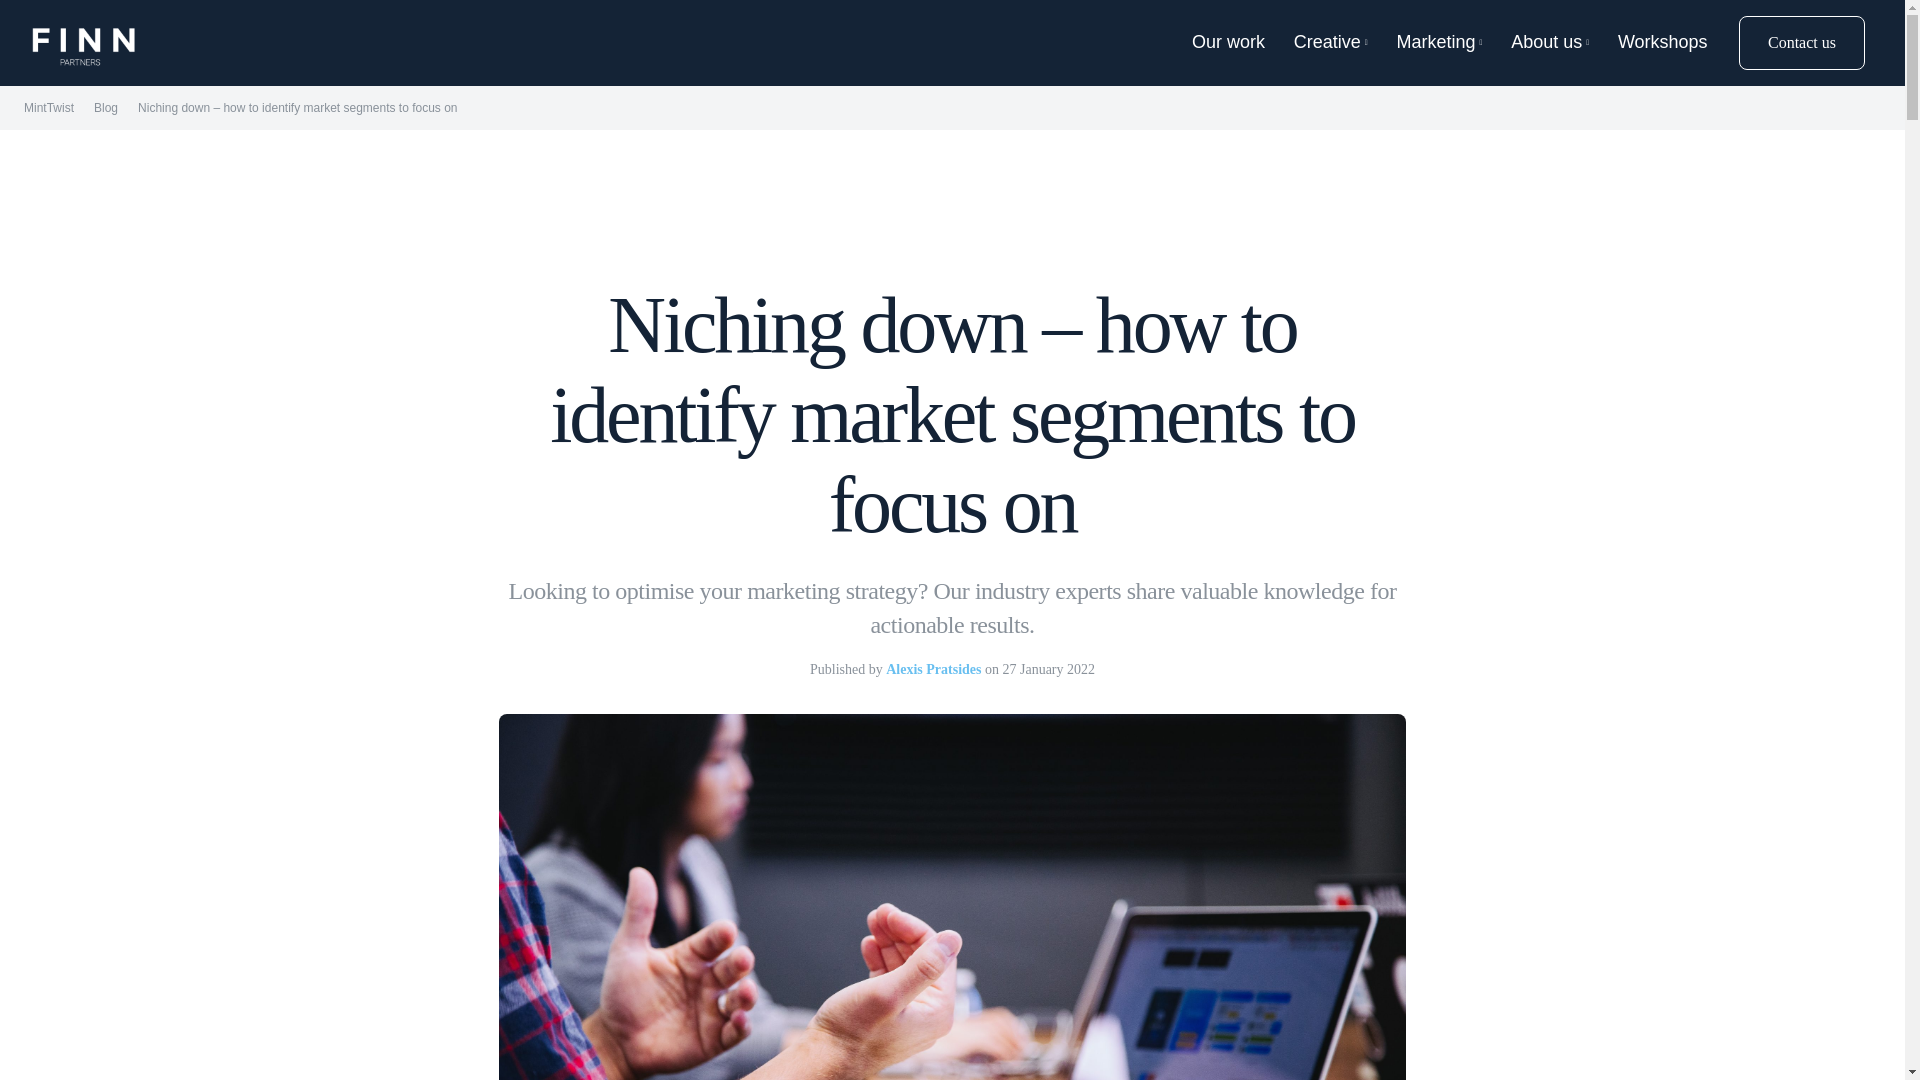 The image size is (1920, 1080). I want to click on Alexis Pratsides, so click(933, 669).